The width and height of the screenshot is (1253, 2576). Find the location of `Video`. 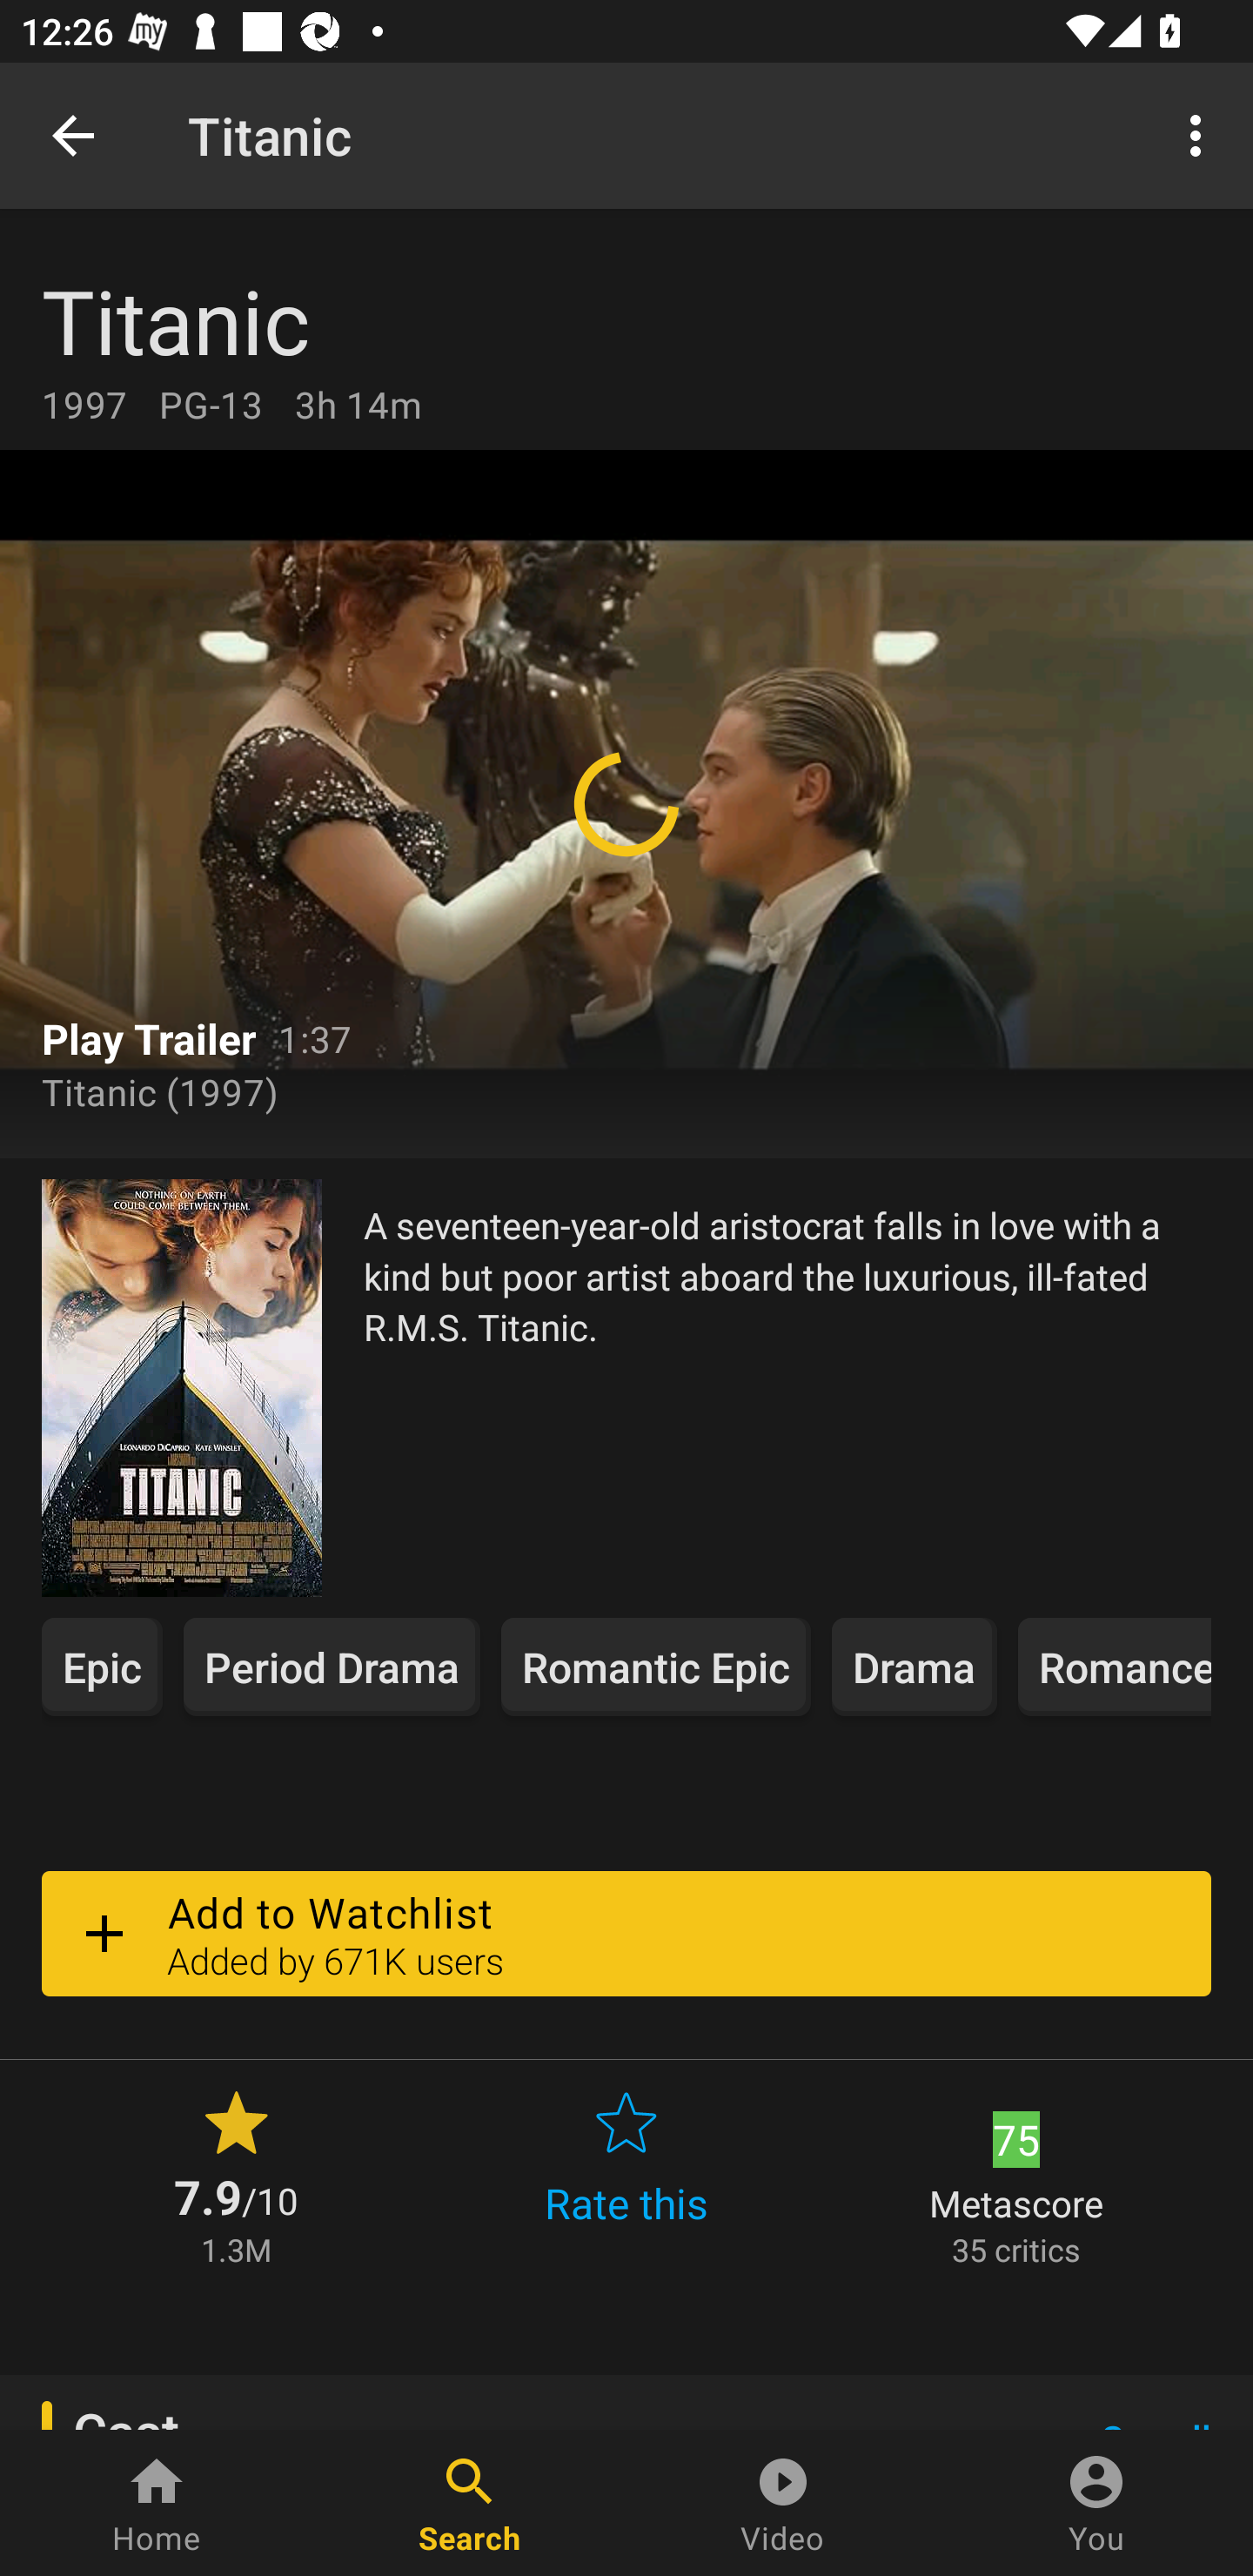

Video is located at coordinates (783, 2503).